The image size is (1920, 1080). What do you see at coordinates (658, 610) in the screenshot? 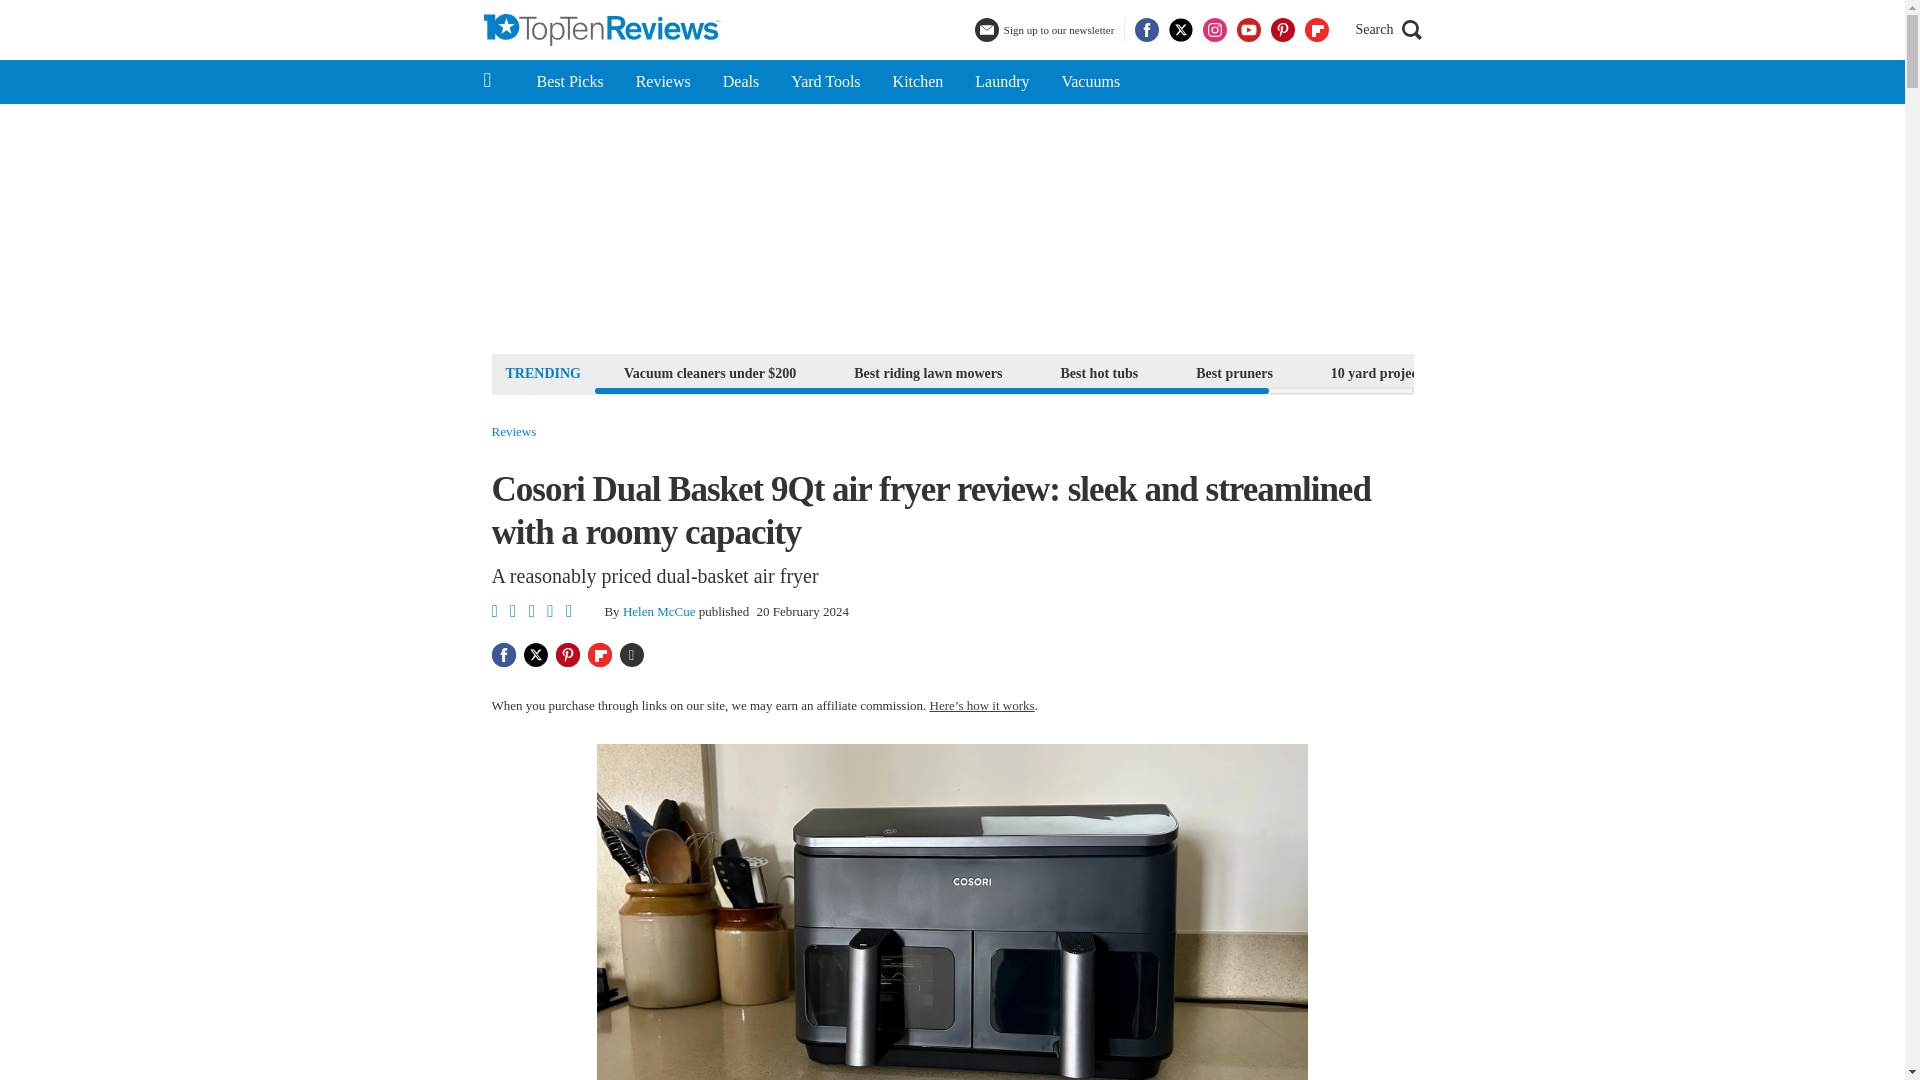
I see `Helen McCue` at bounding box center [658, 610].